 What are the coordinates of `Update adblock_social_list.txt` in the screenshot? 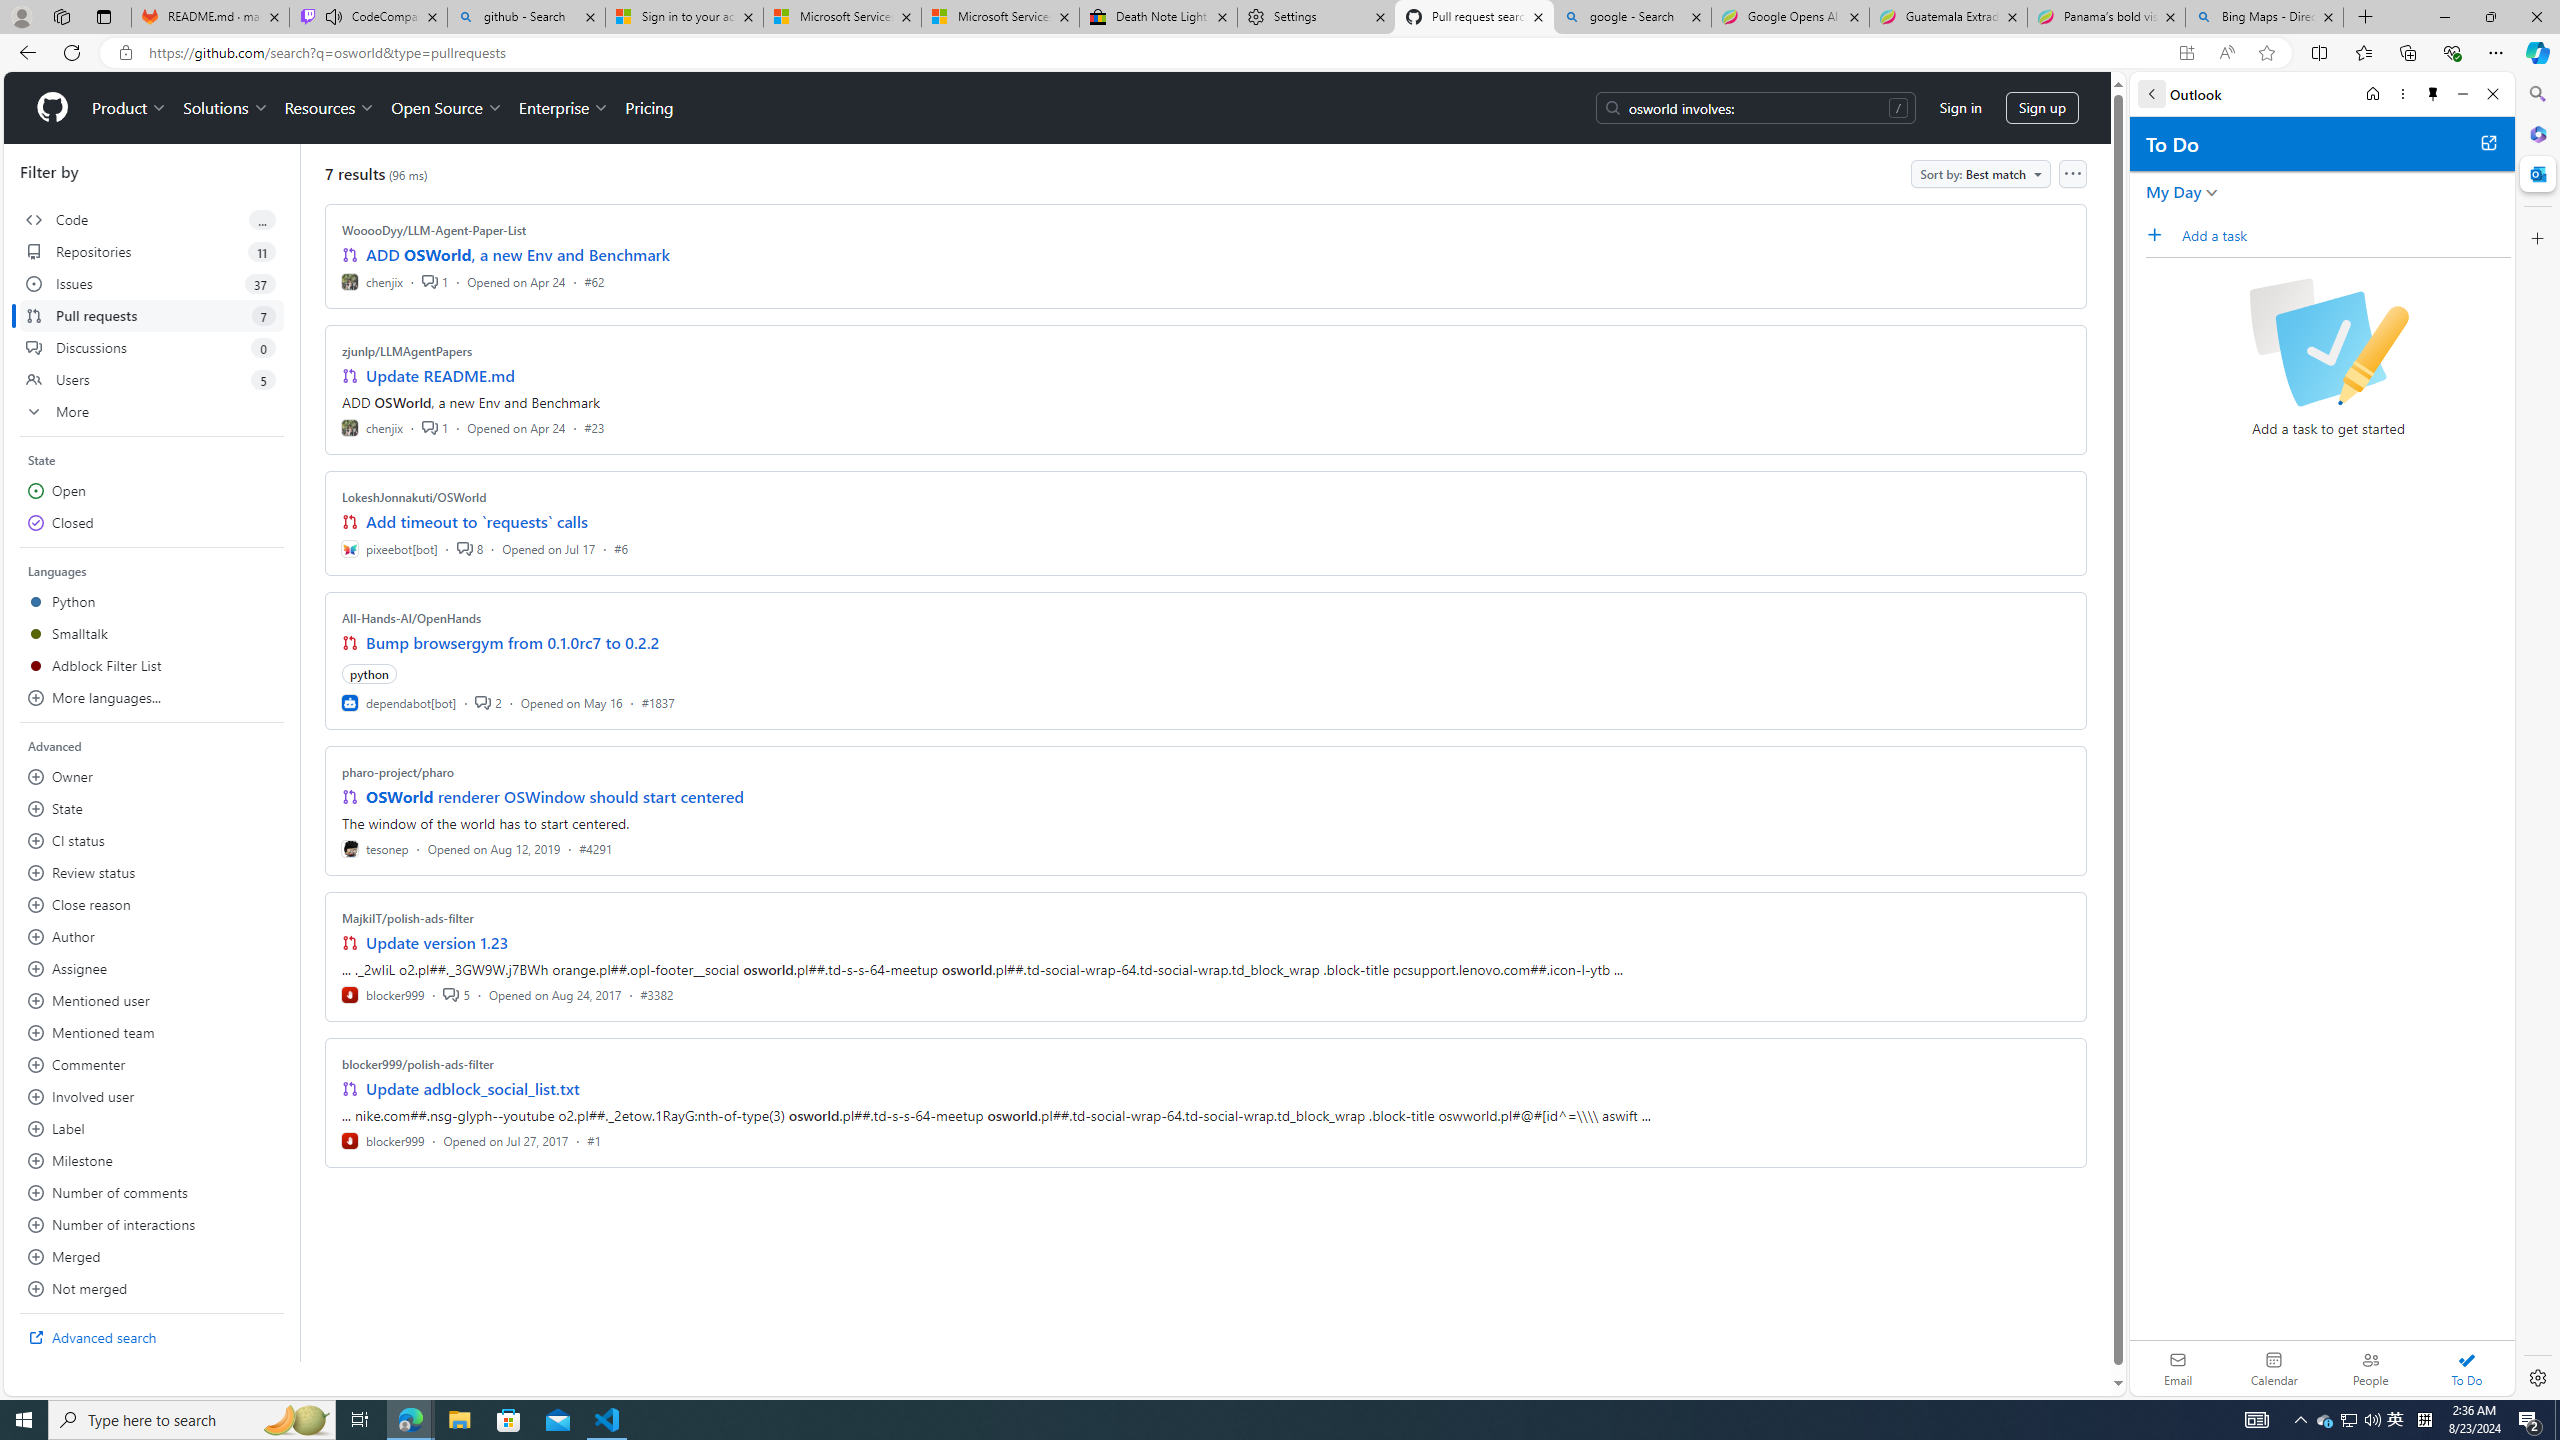 It's located at (474, 1089).